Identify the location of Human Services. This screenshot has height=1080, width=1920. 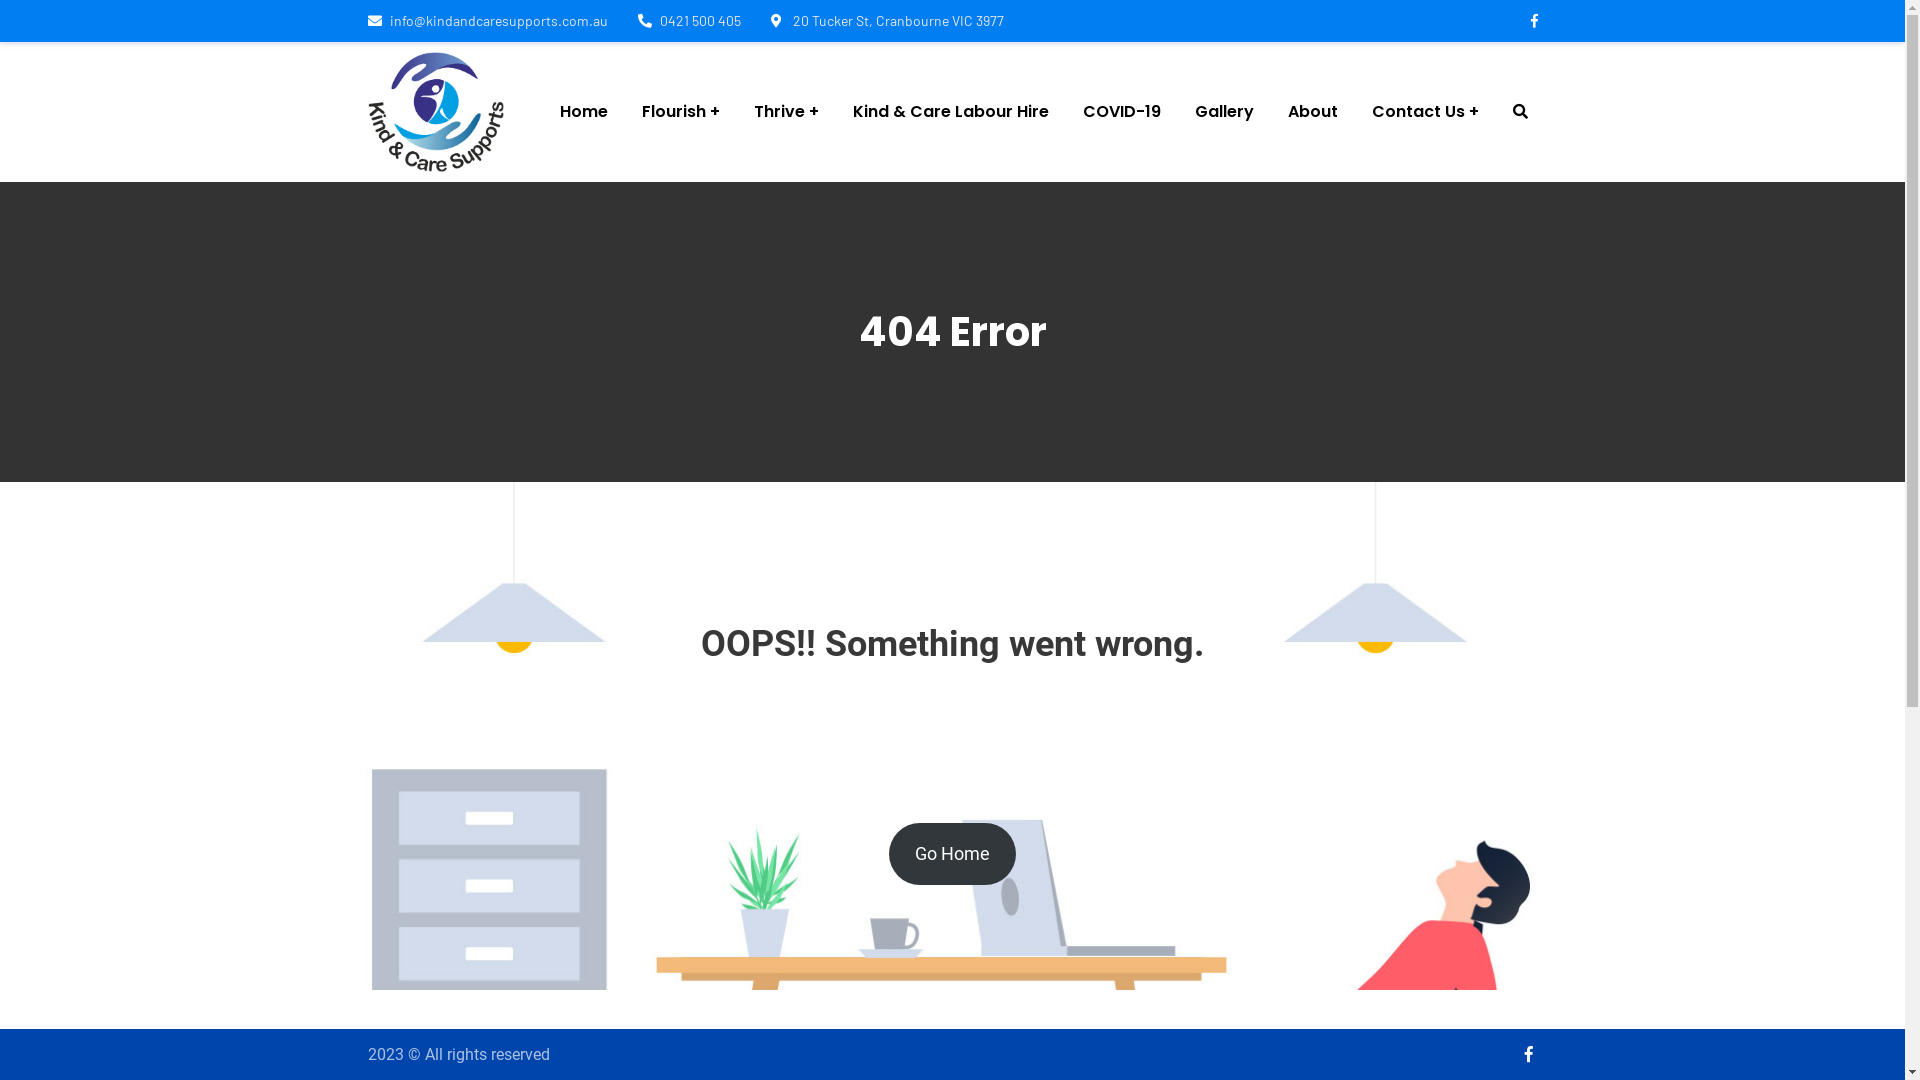
(832, 762).